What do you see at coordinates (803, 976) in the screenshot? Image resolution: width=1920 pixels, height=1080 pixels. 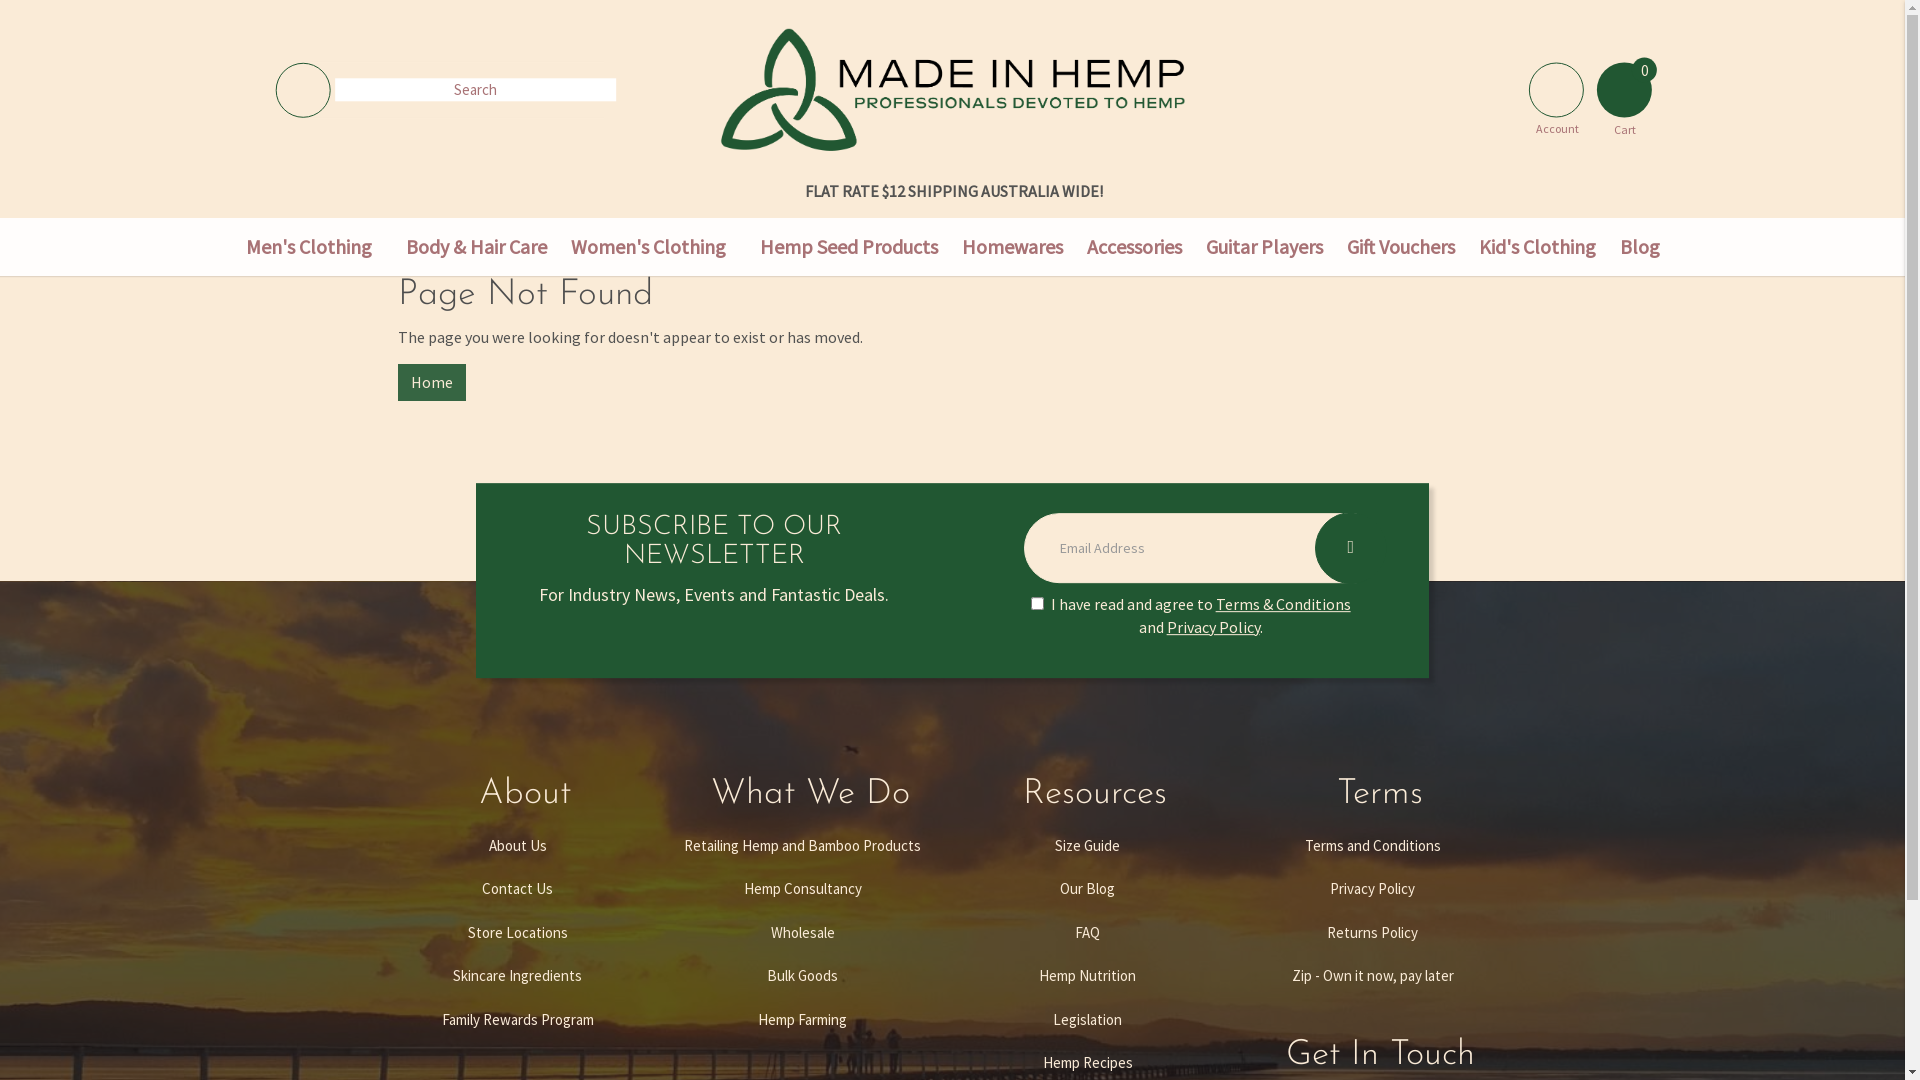 I see `Bulk Goods` at bounding box center [803, 976].